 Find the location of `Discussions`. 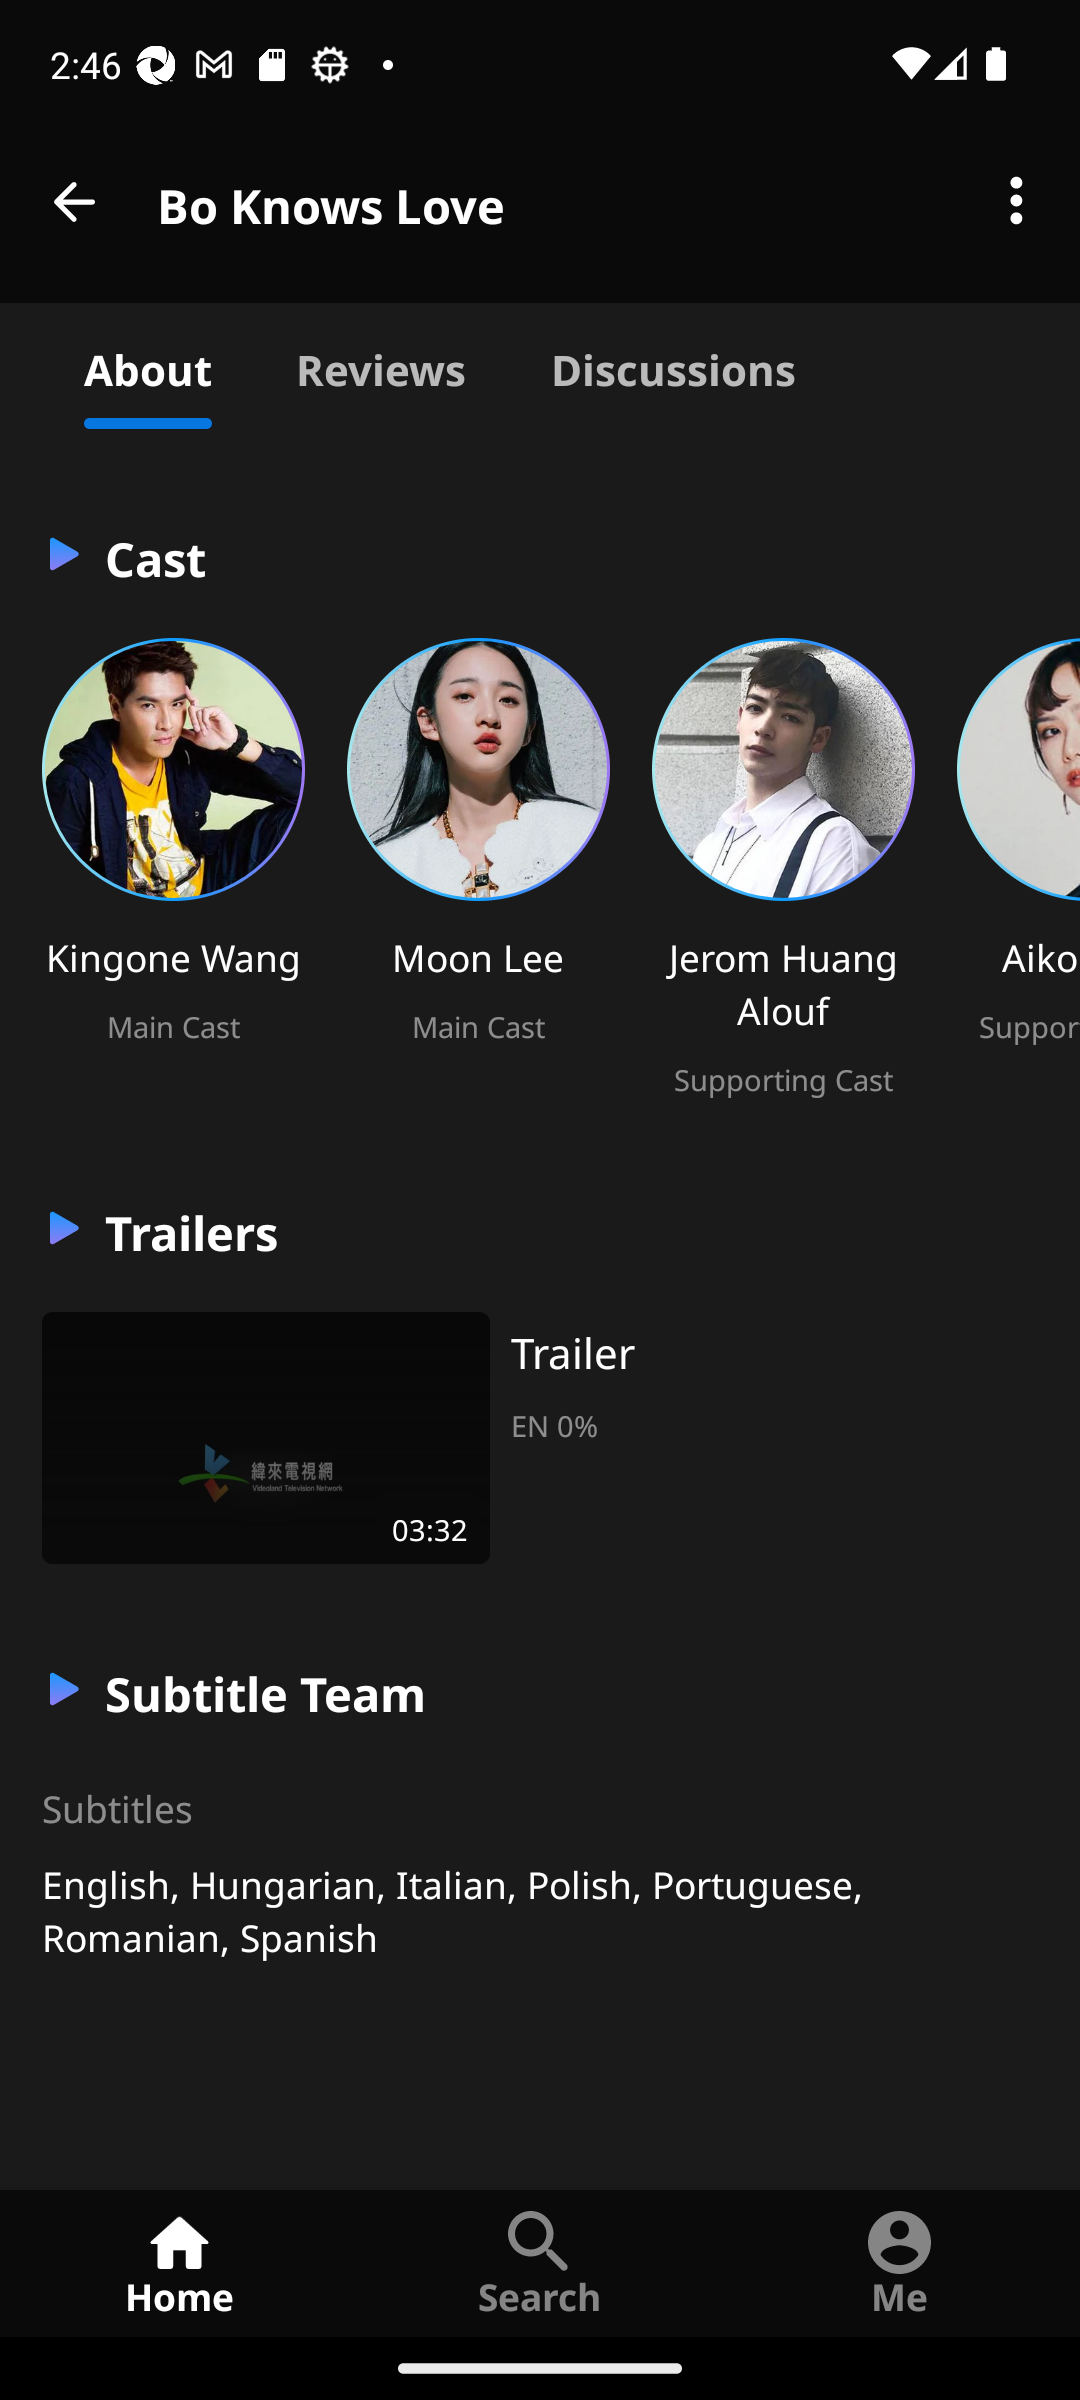

Discussions is located at coordinates (673, 366).